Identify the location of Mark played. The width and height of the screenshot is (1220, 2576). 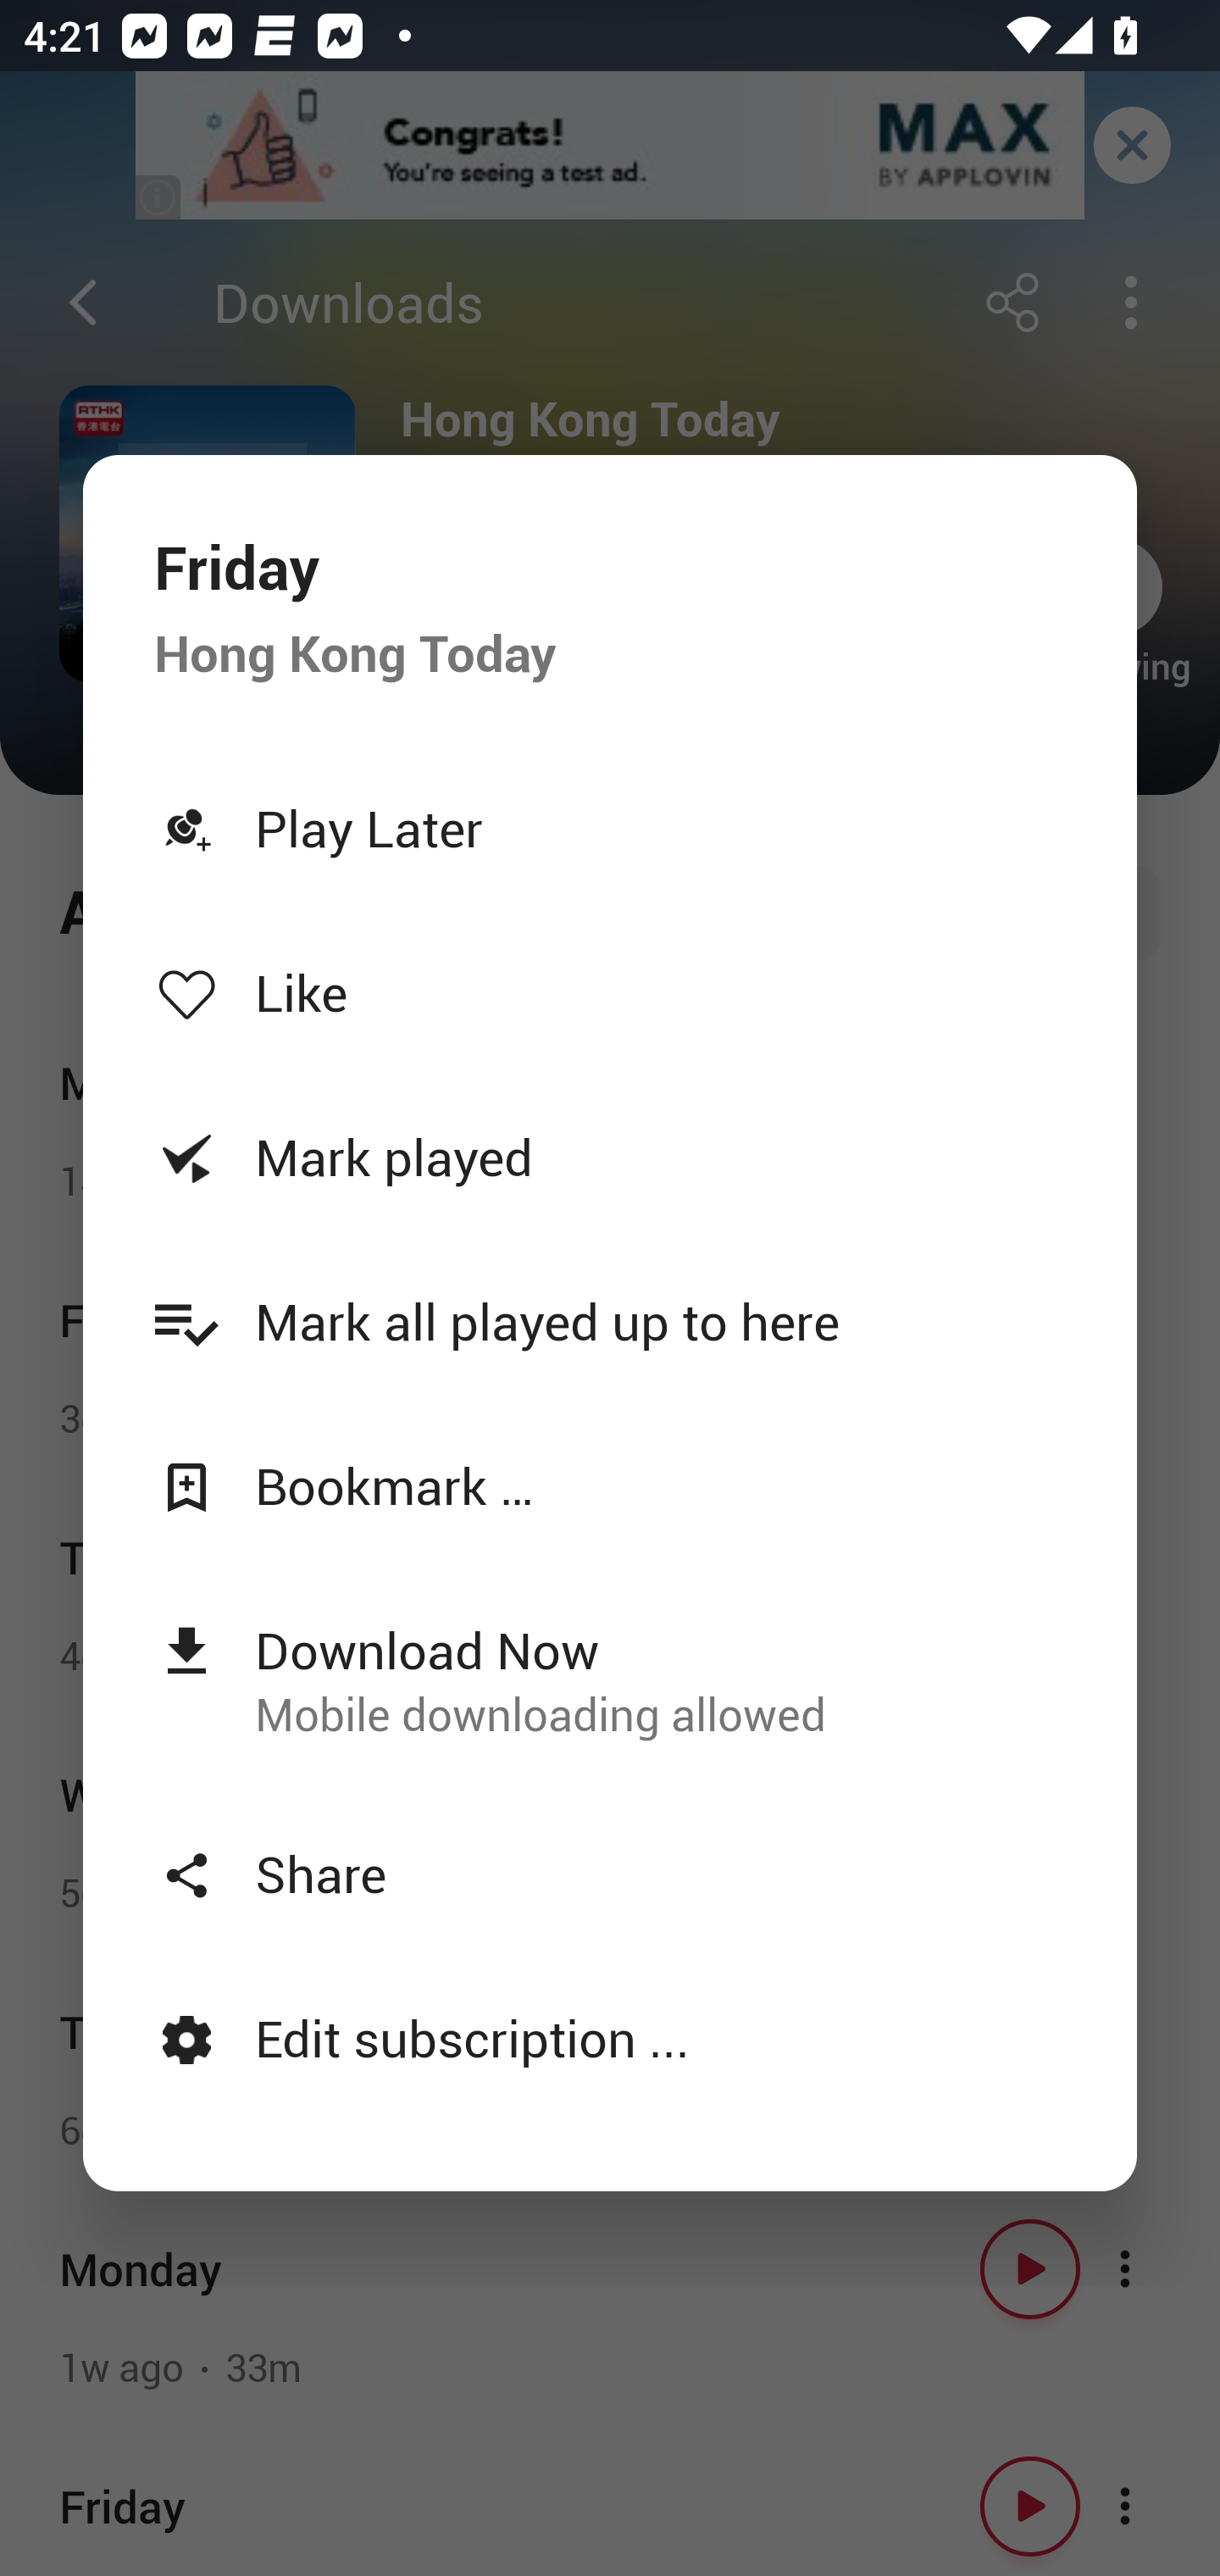
(610, 1156).